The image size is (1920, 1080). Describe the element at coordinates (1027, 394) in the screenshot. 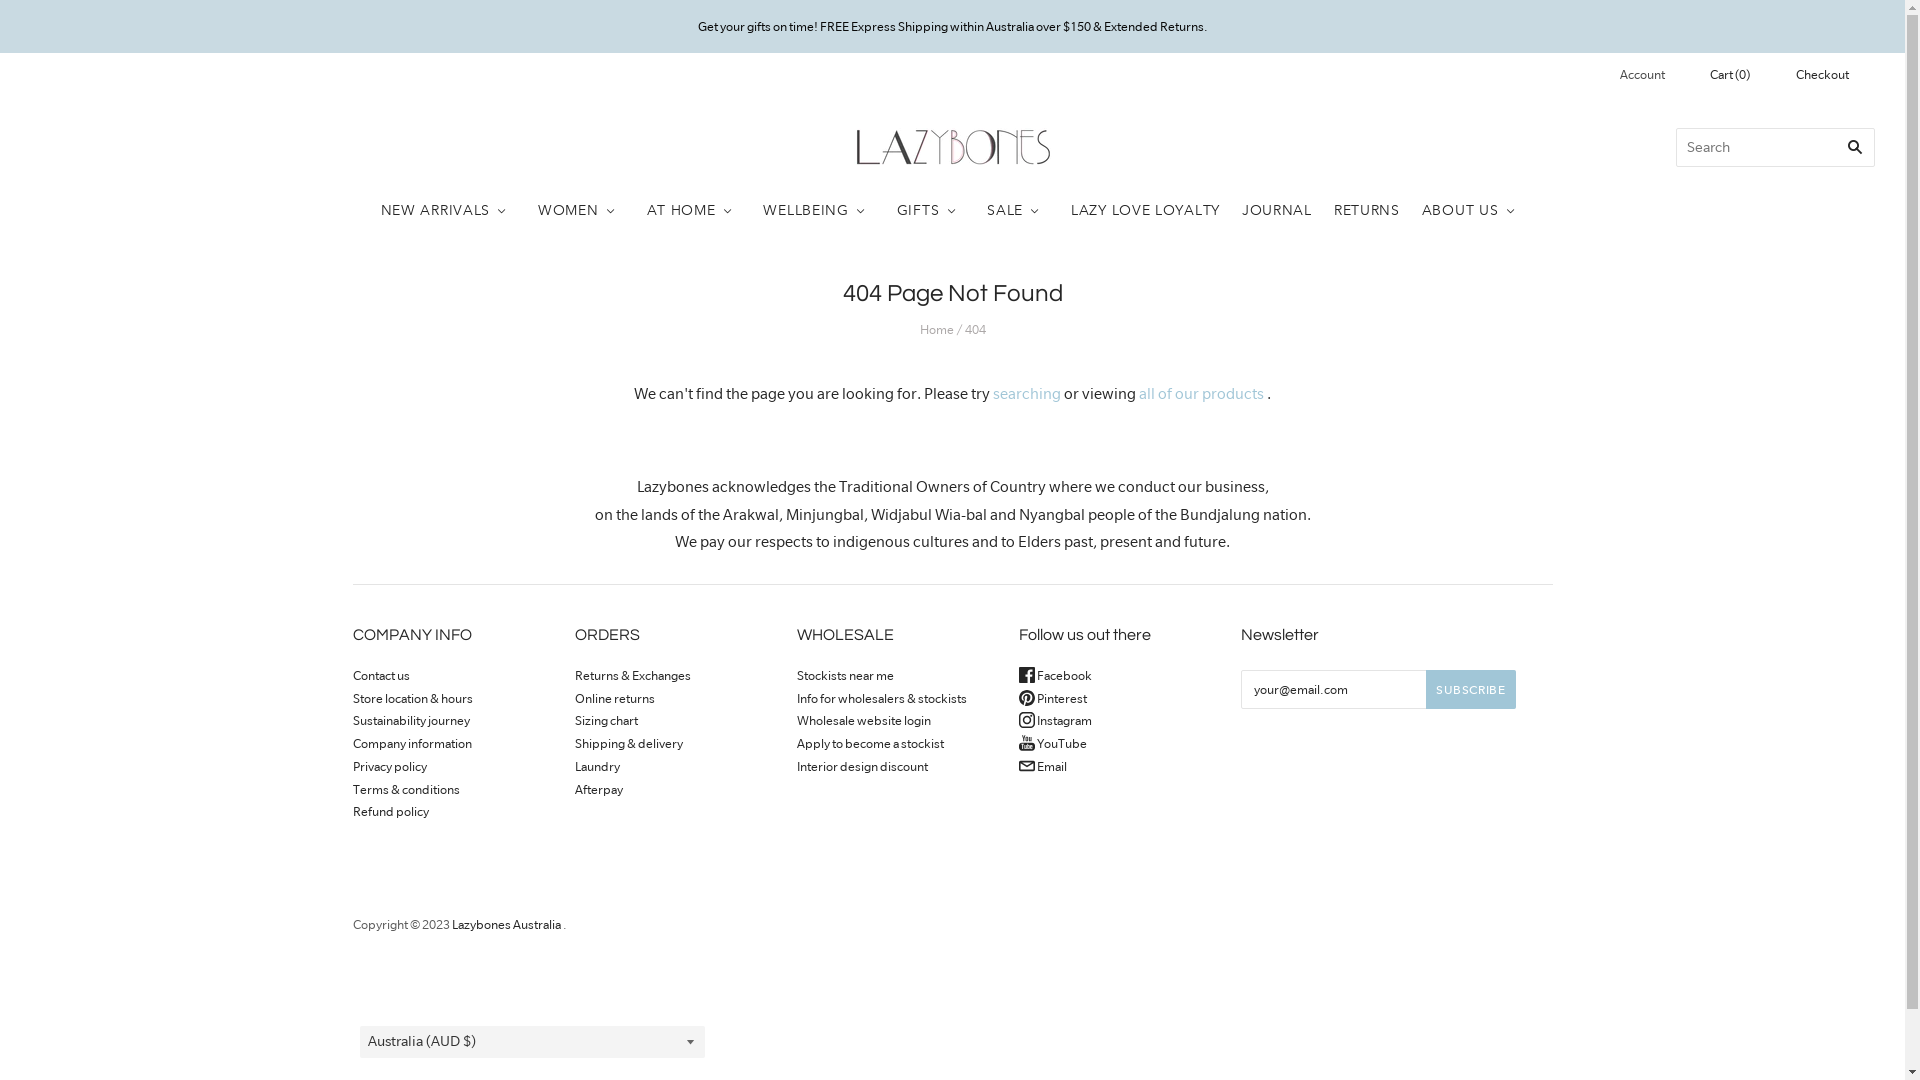

I see `searching` at that location.